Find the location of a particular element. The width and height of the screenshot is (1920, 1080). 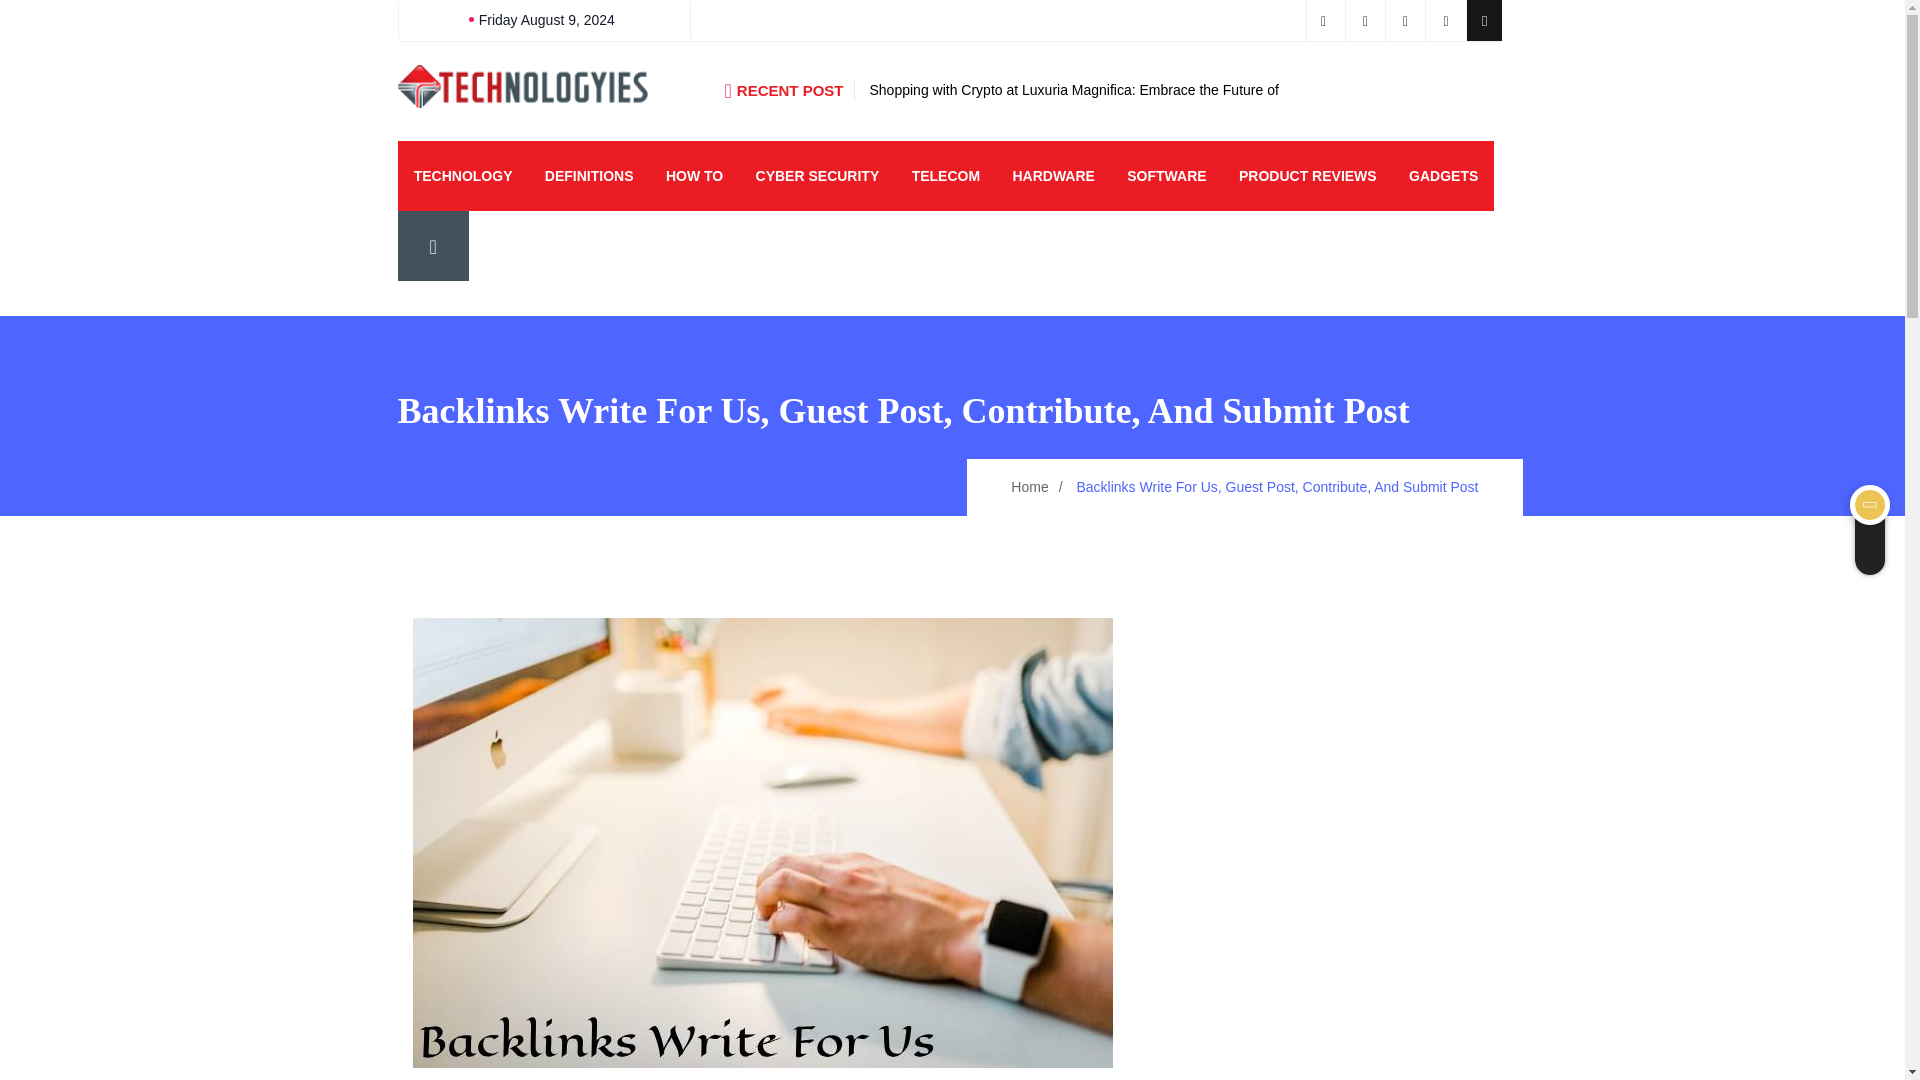

TECHNOLOGY is located at coordinates (463, 176).